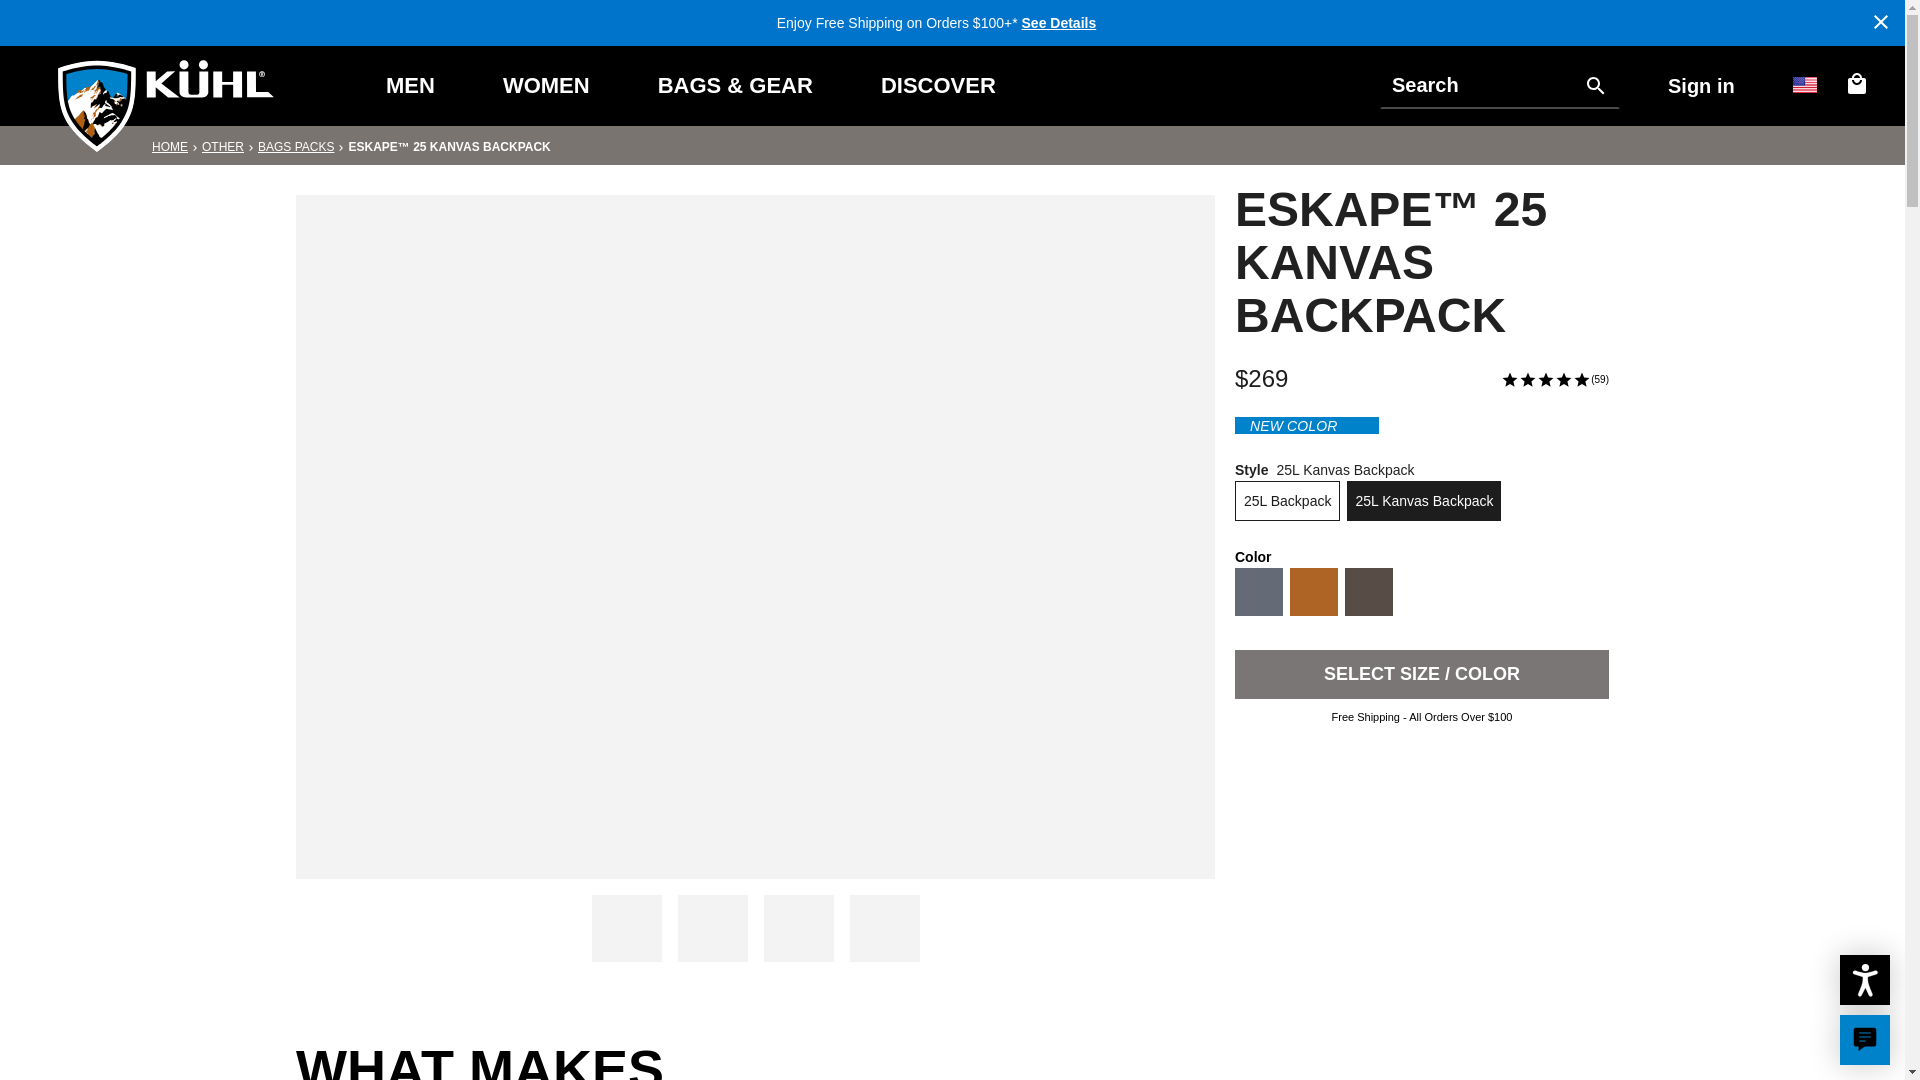 The height and width of the screenshot is (1080, 1920). Describe the element at coordinates (546, 86) in the screenshot. I see `WOMEN` at that location.